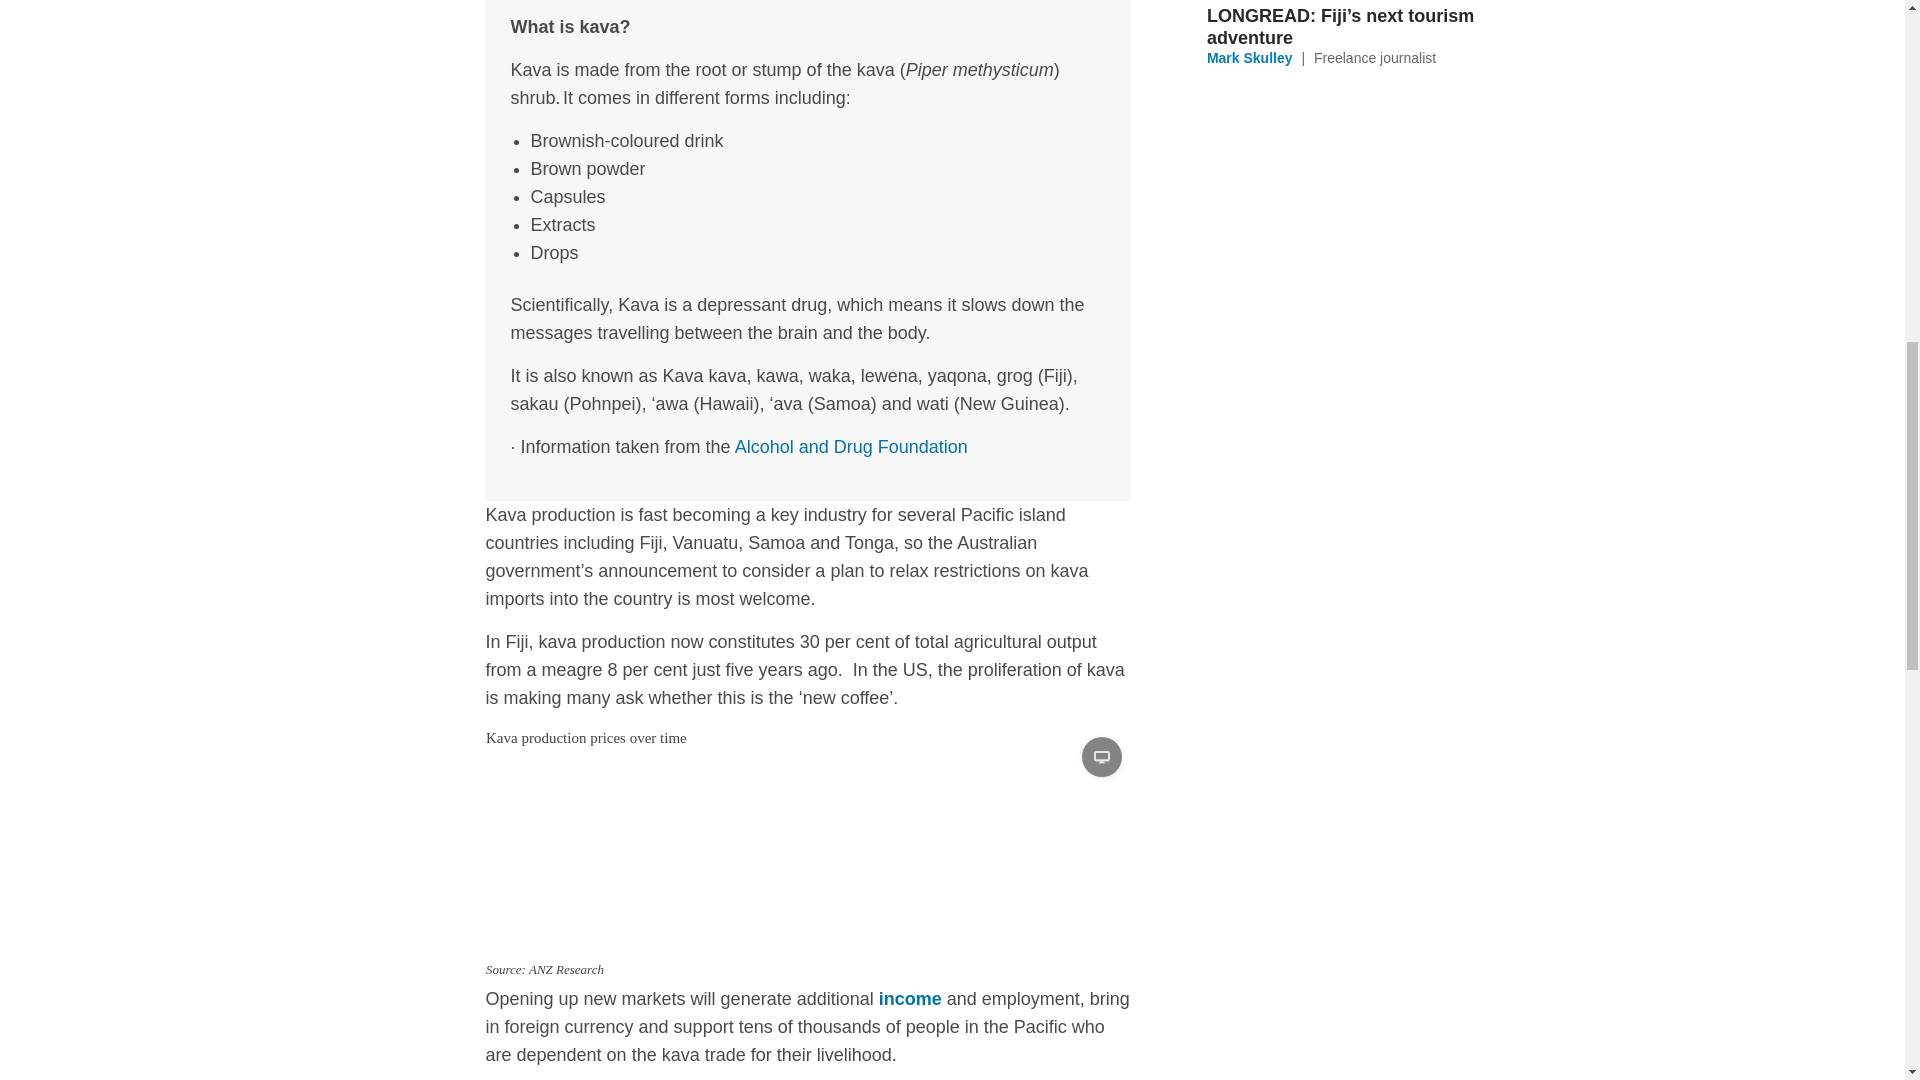  Describe the element at coordinates (1374, 57) in the screenshot. I see `Freelance journalist` at that location.